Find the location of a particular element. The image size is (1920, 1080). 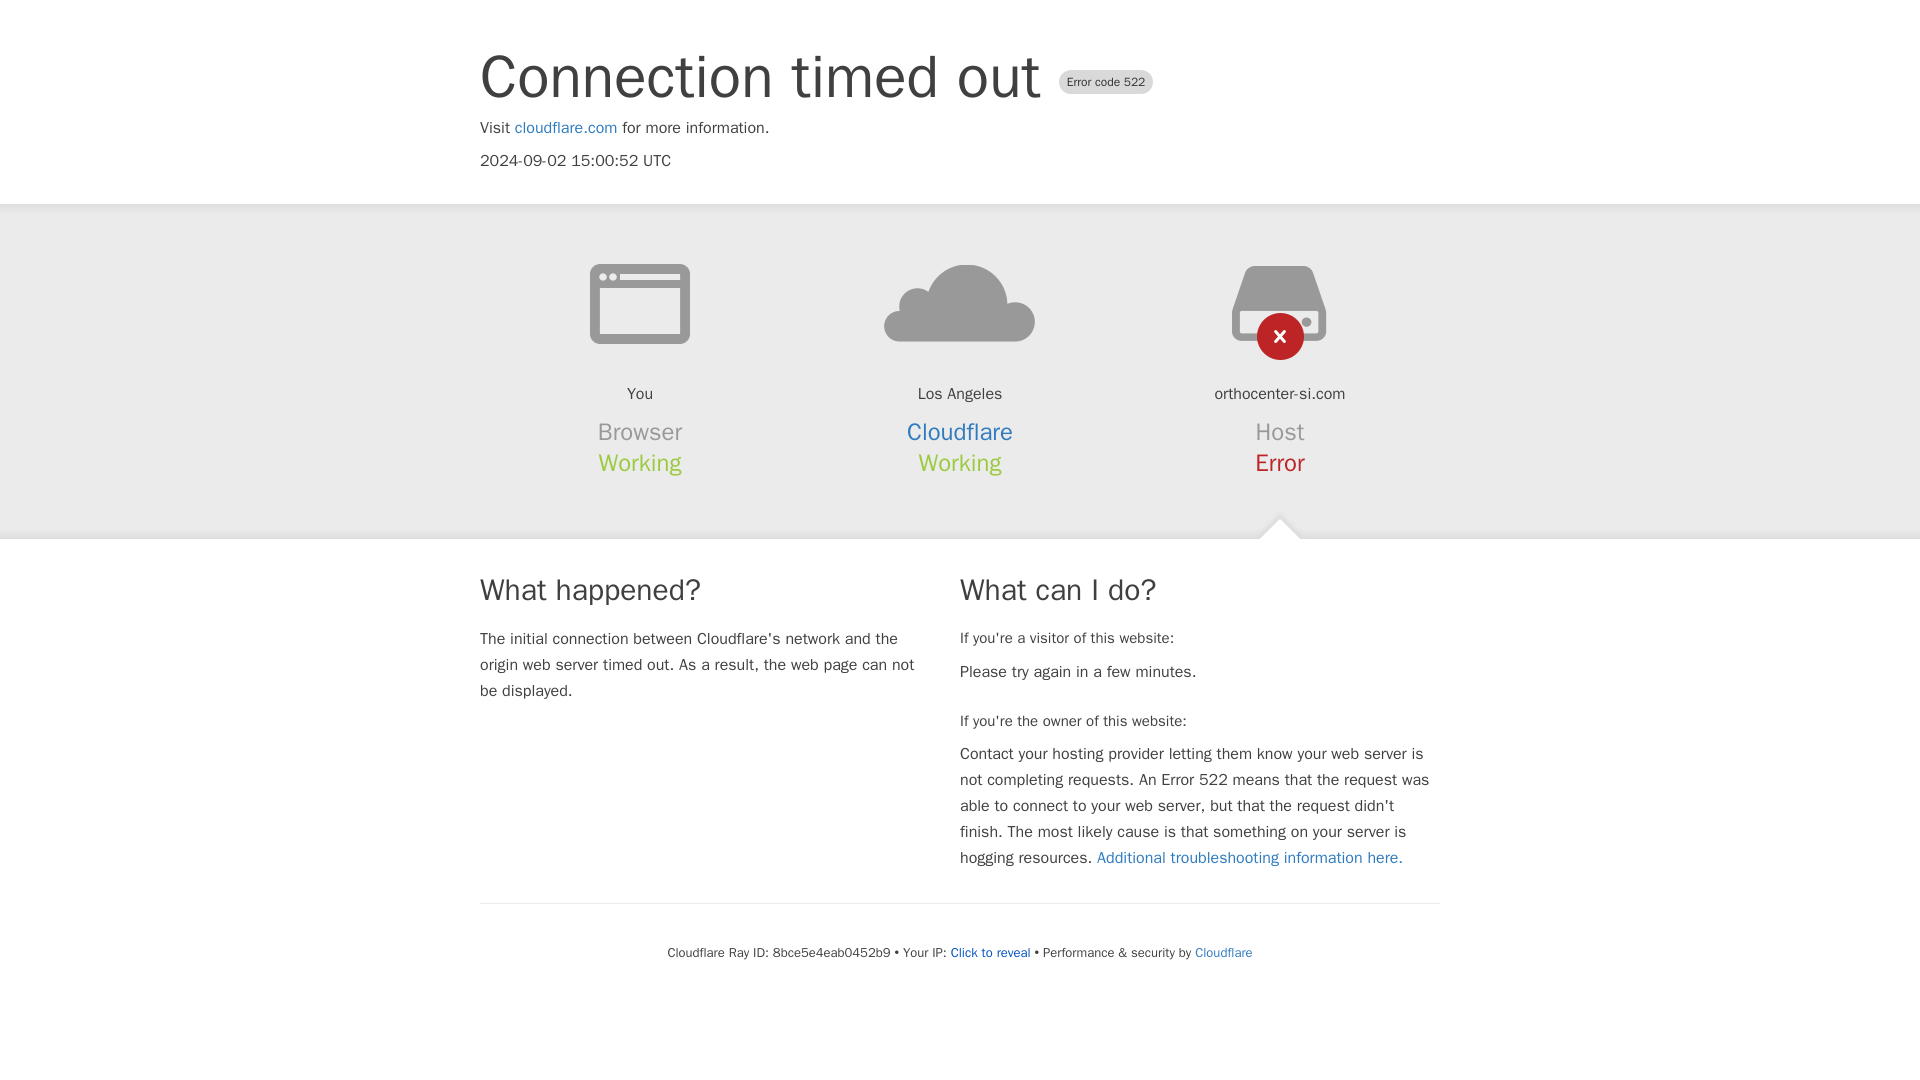

Cloudflare is located at coordinates (1222, 952).